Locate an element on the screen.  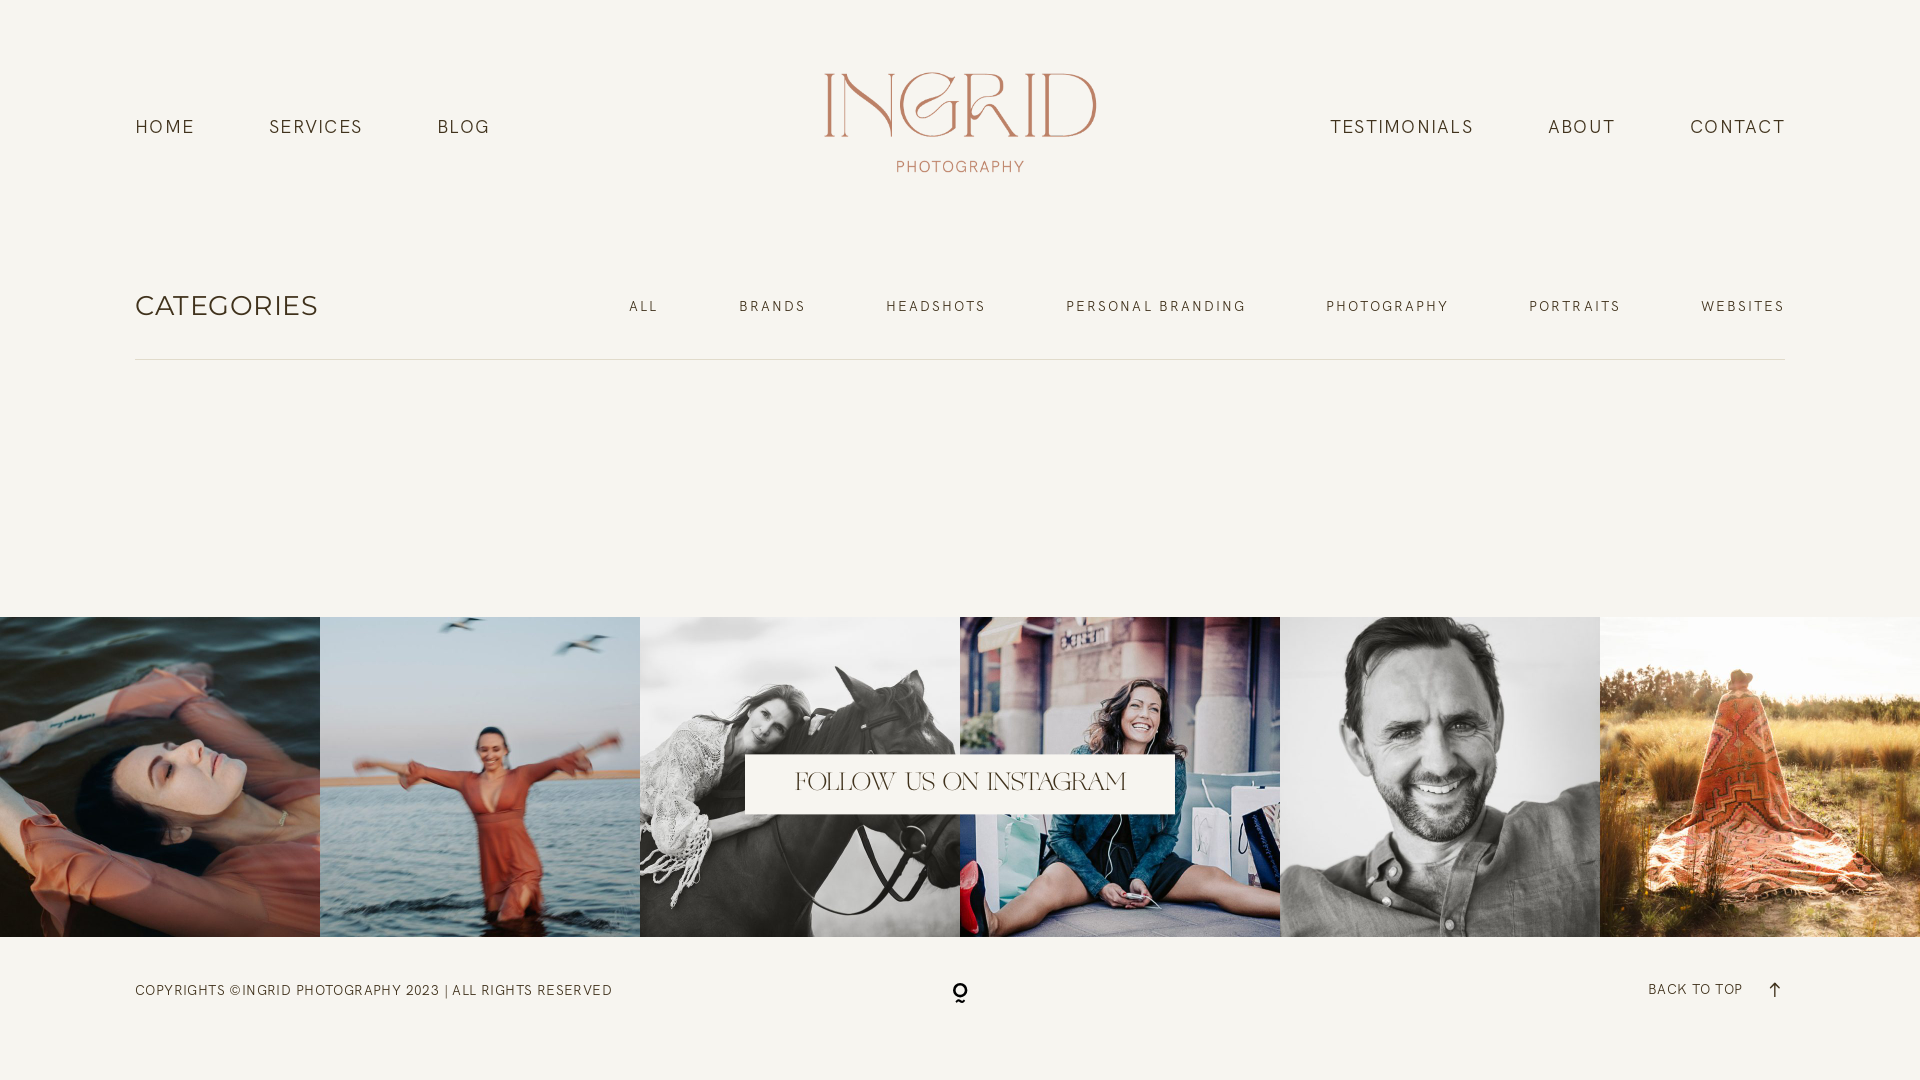
HEADSHOTS is located at coordinates (936, 306).